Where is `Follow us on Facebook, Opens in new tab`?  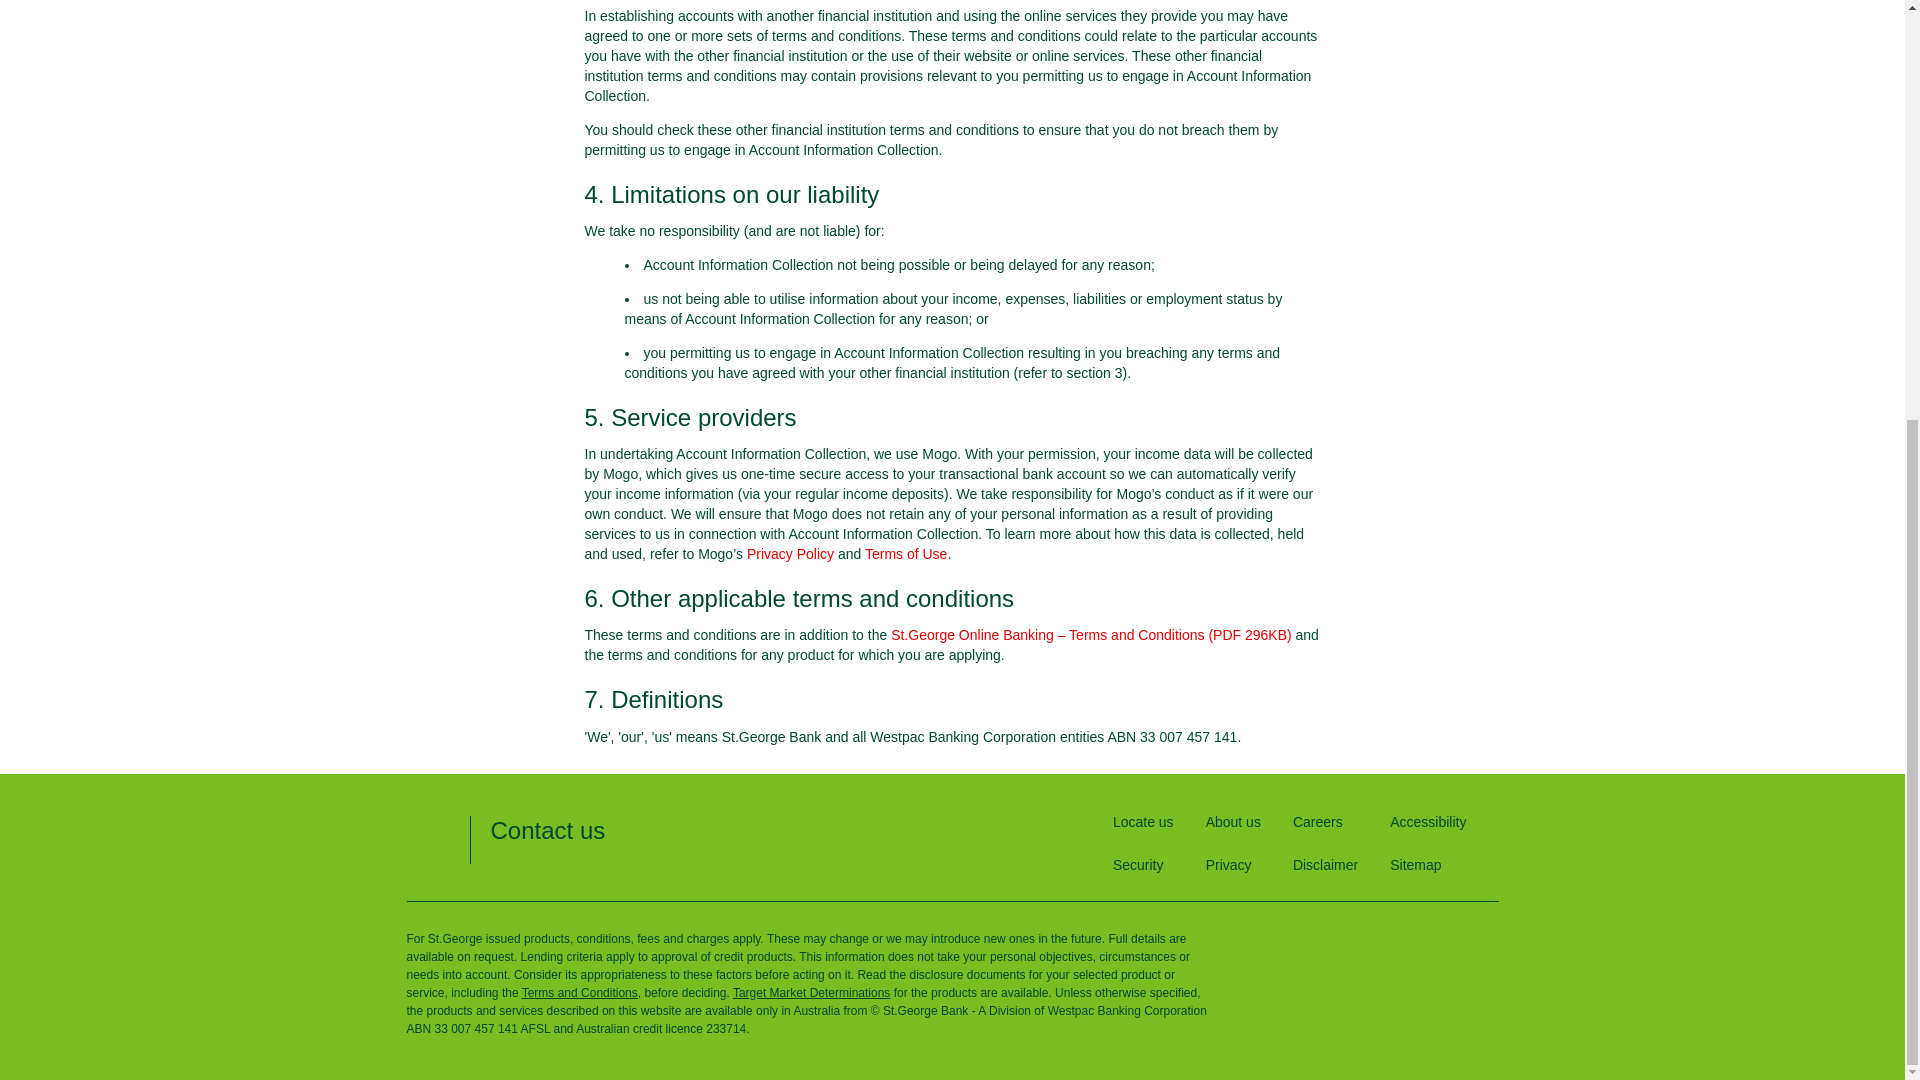 Follow us on Facebook, Opens in new tab is located at coordinates (1344, 934).